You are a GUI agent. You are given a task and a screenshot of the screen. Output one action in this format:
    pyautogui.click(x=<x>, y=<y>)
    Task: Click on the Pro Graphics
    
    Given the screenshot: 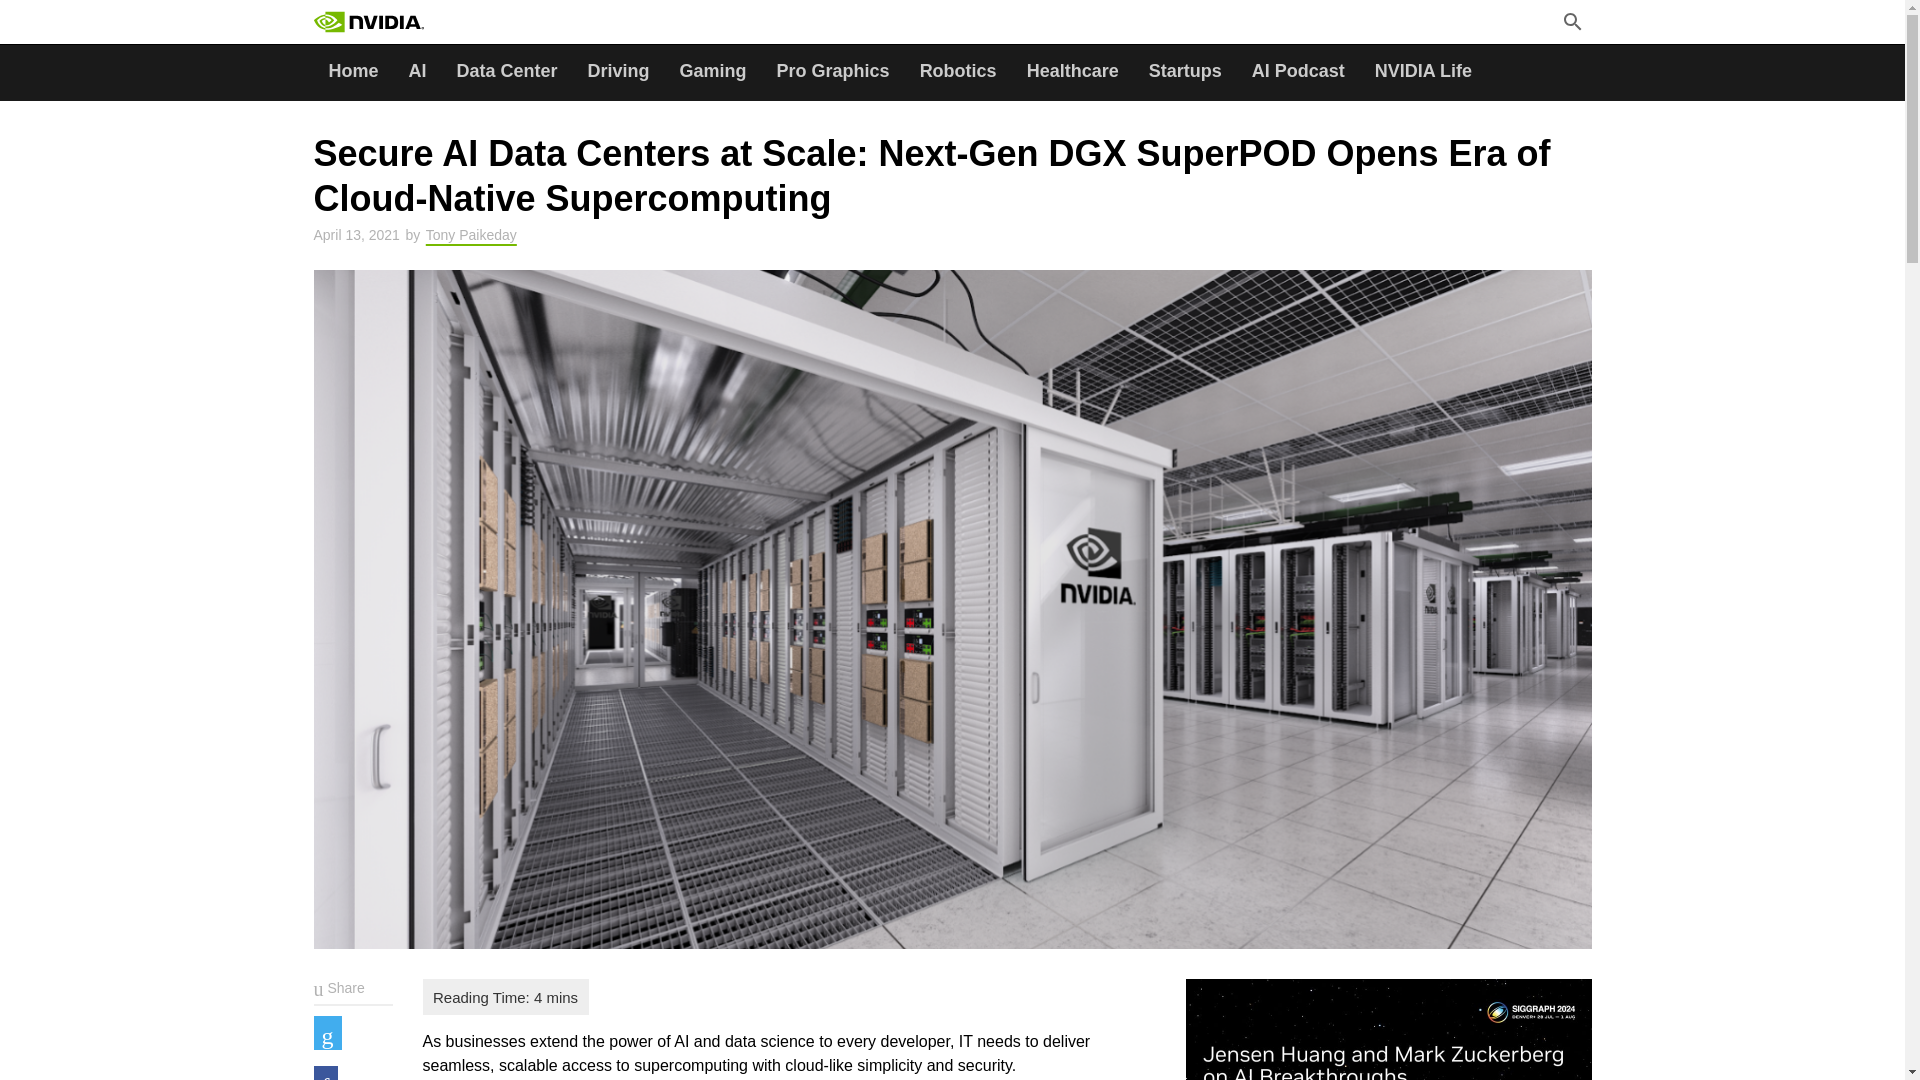 What is the action you would take?
    pyautogui.click(x=833, y=73)
    